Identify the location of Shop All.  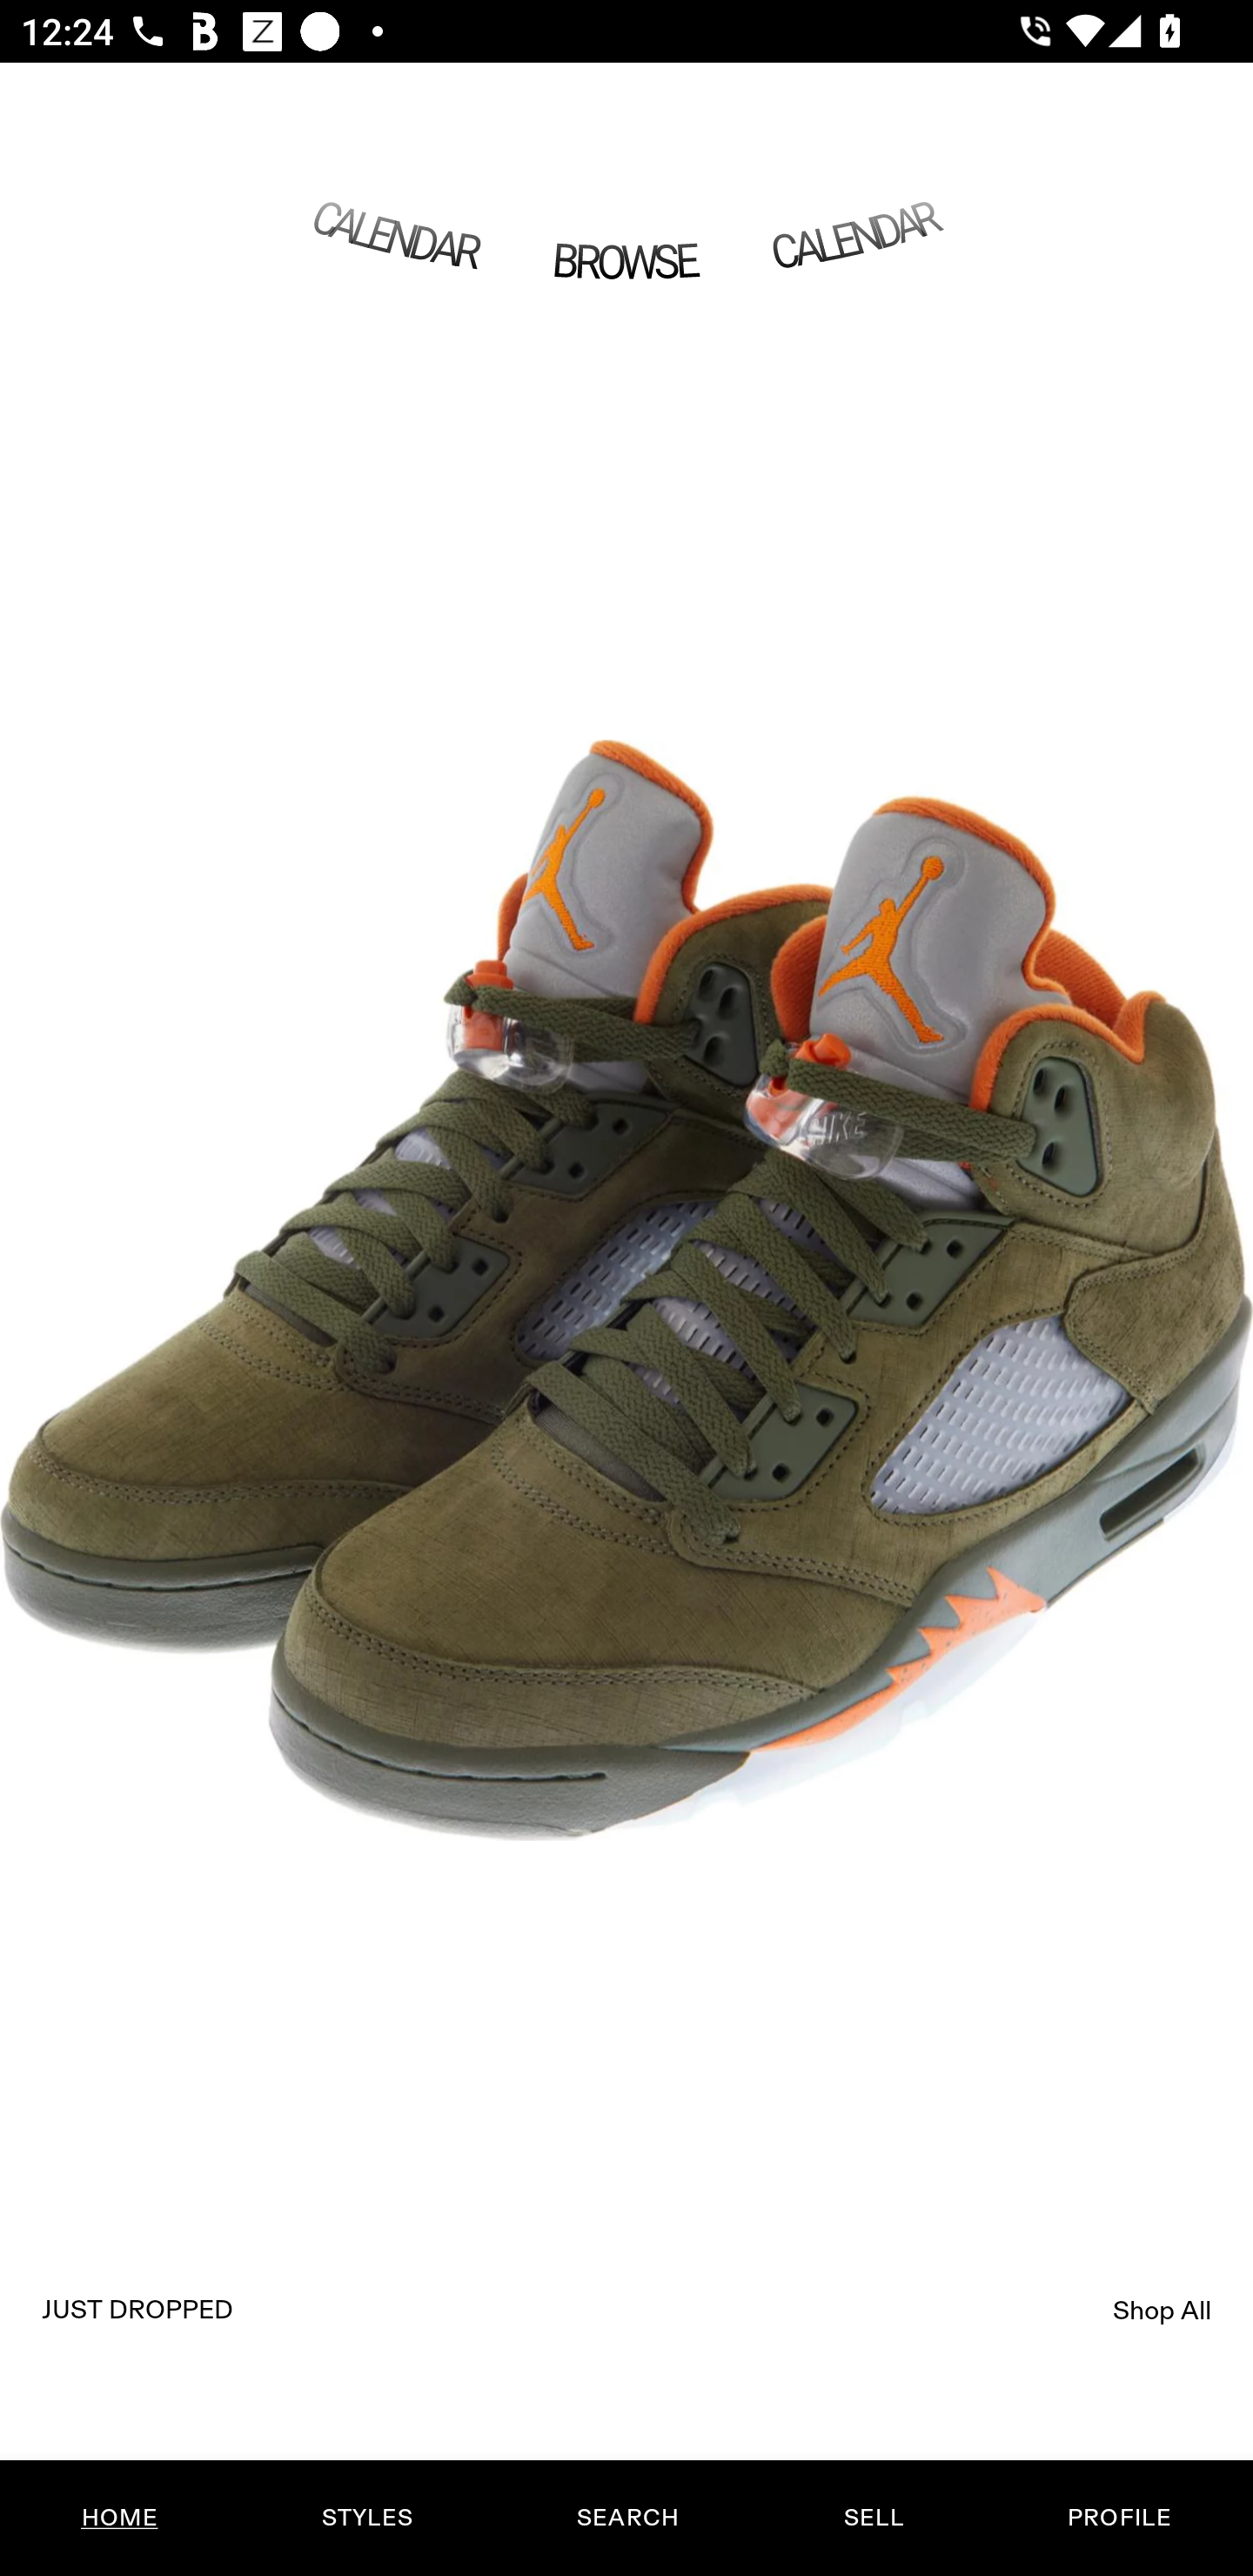
(1163, 2310).